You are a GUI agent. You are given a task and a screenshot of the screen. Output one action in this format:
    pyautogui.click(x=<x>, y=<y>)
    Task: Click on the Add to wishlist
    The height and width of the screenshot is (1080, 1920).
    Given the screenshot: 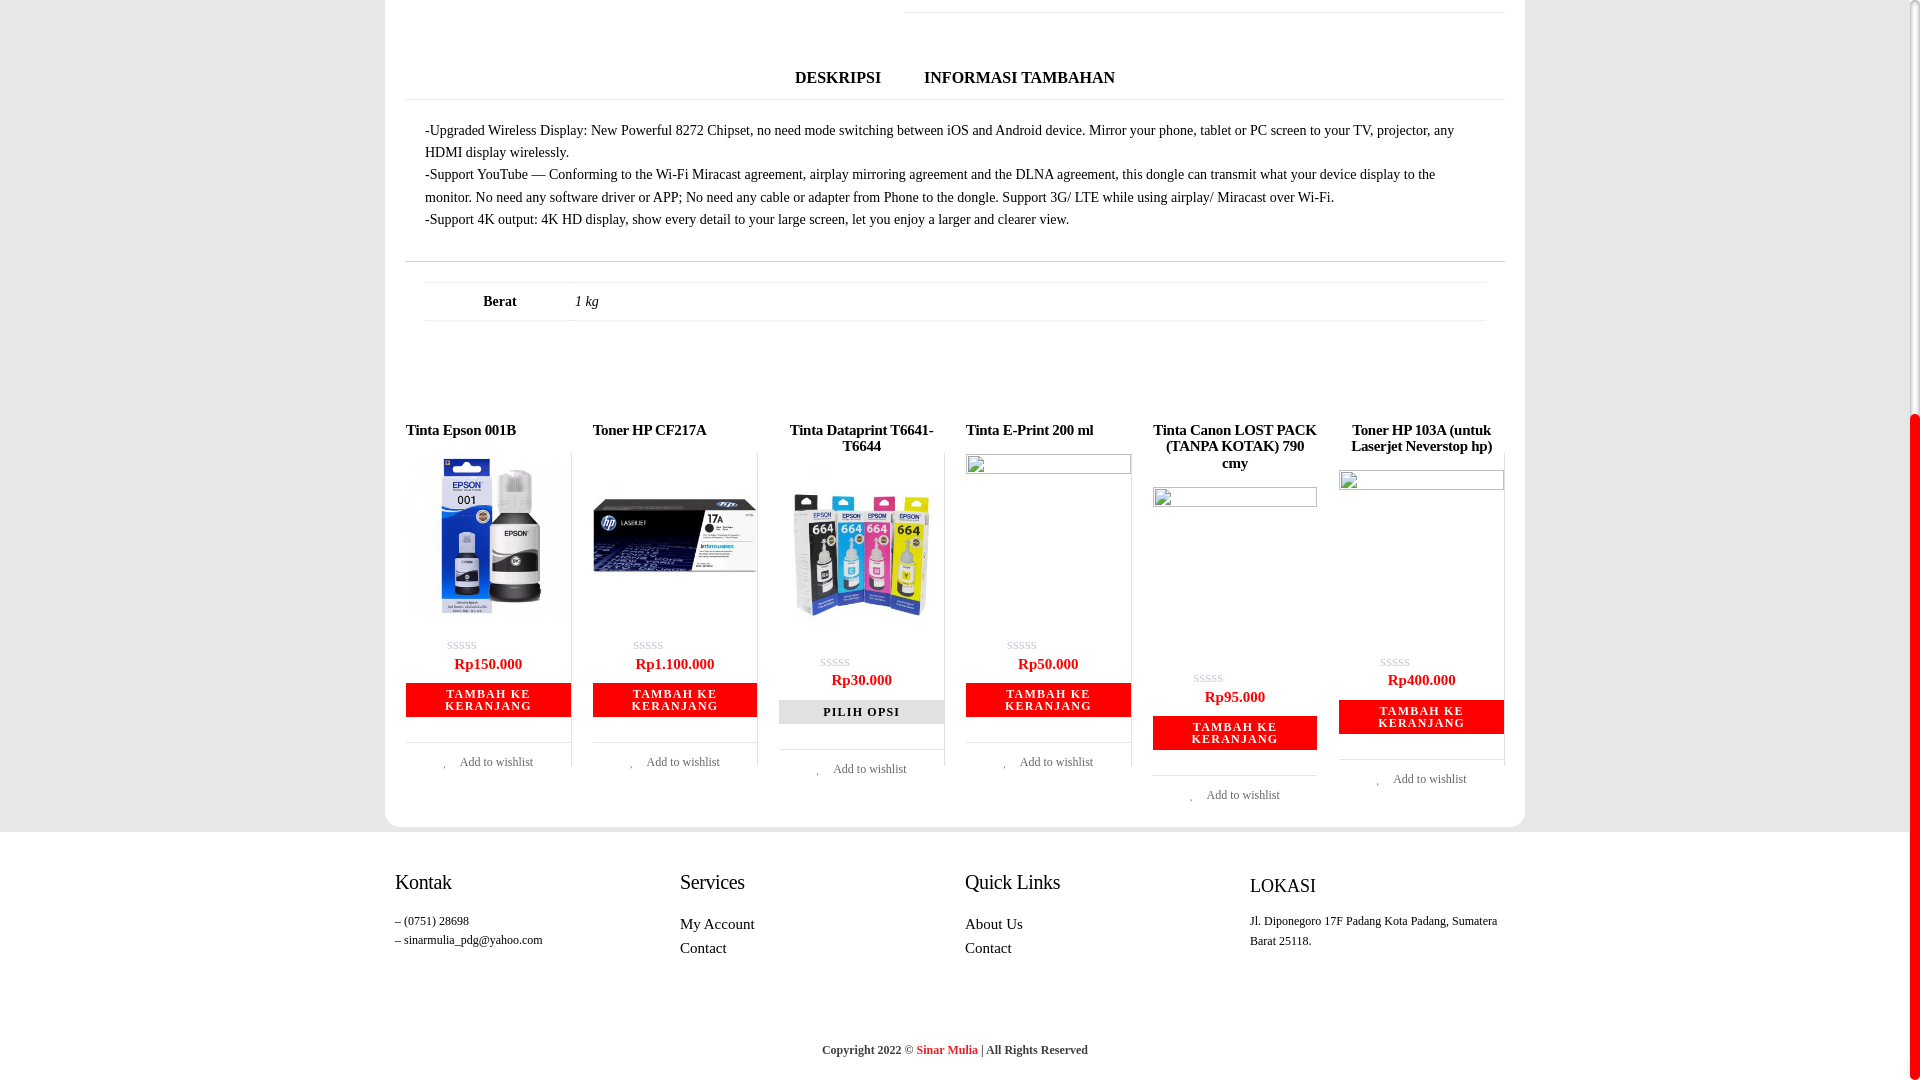 What is the action you would take?
    pyautogui.click(x=862, y=769)
    